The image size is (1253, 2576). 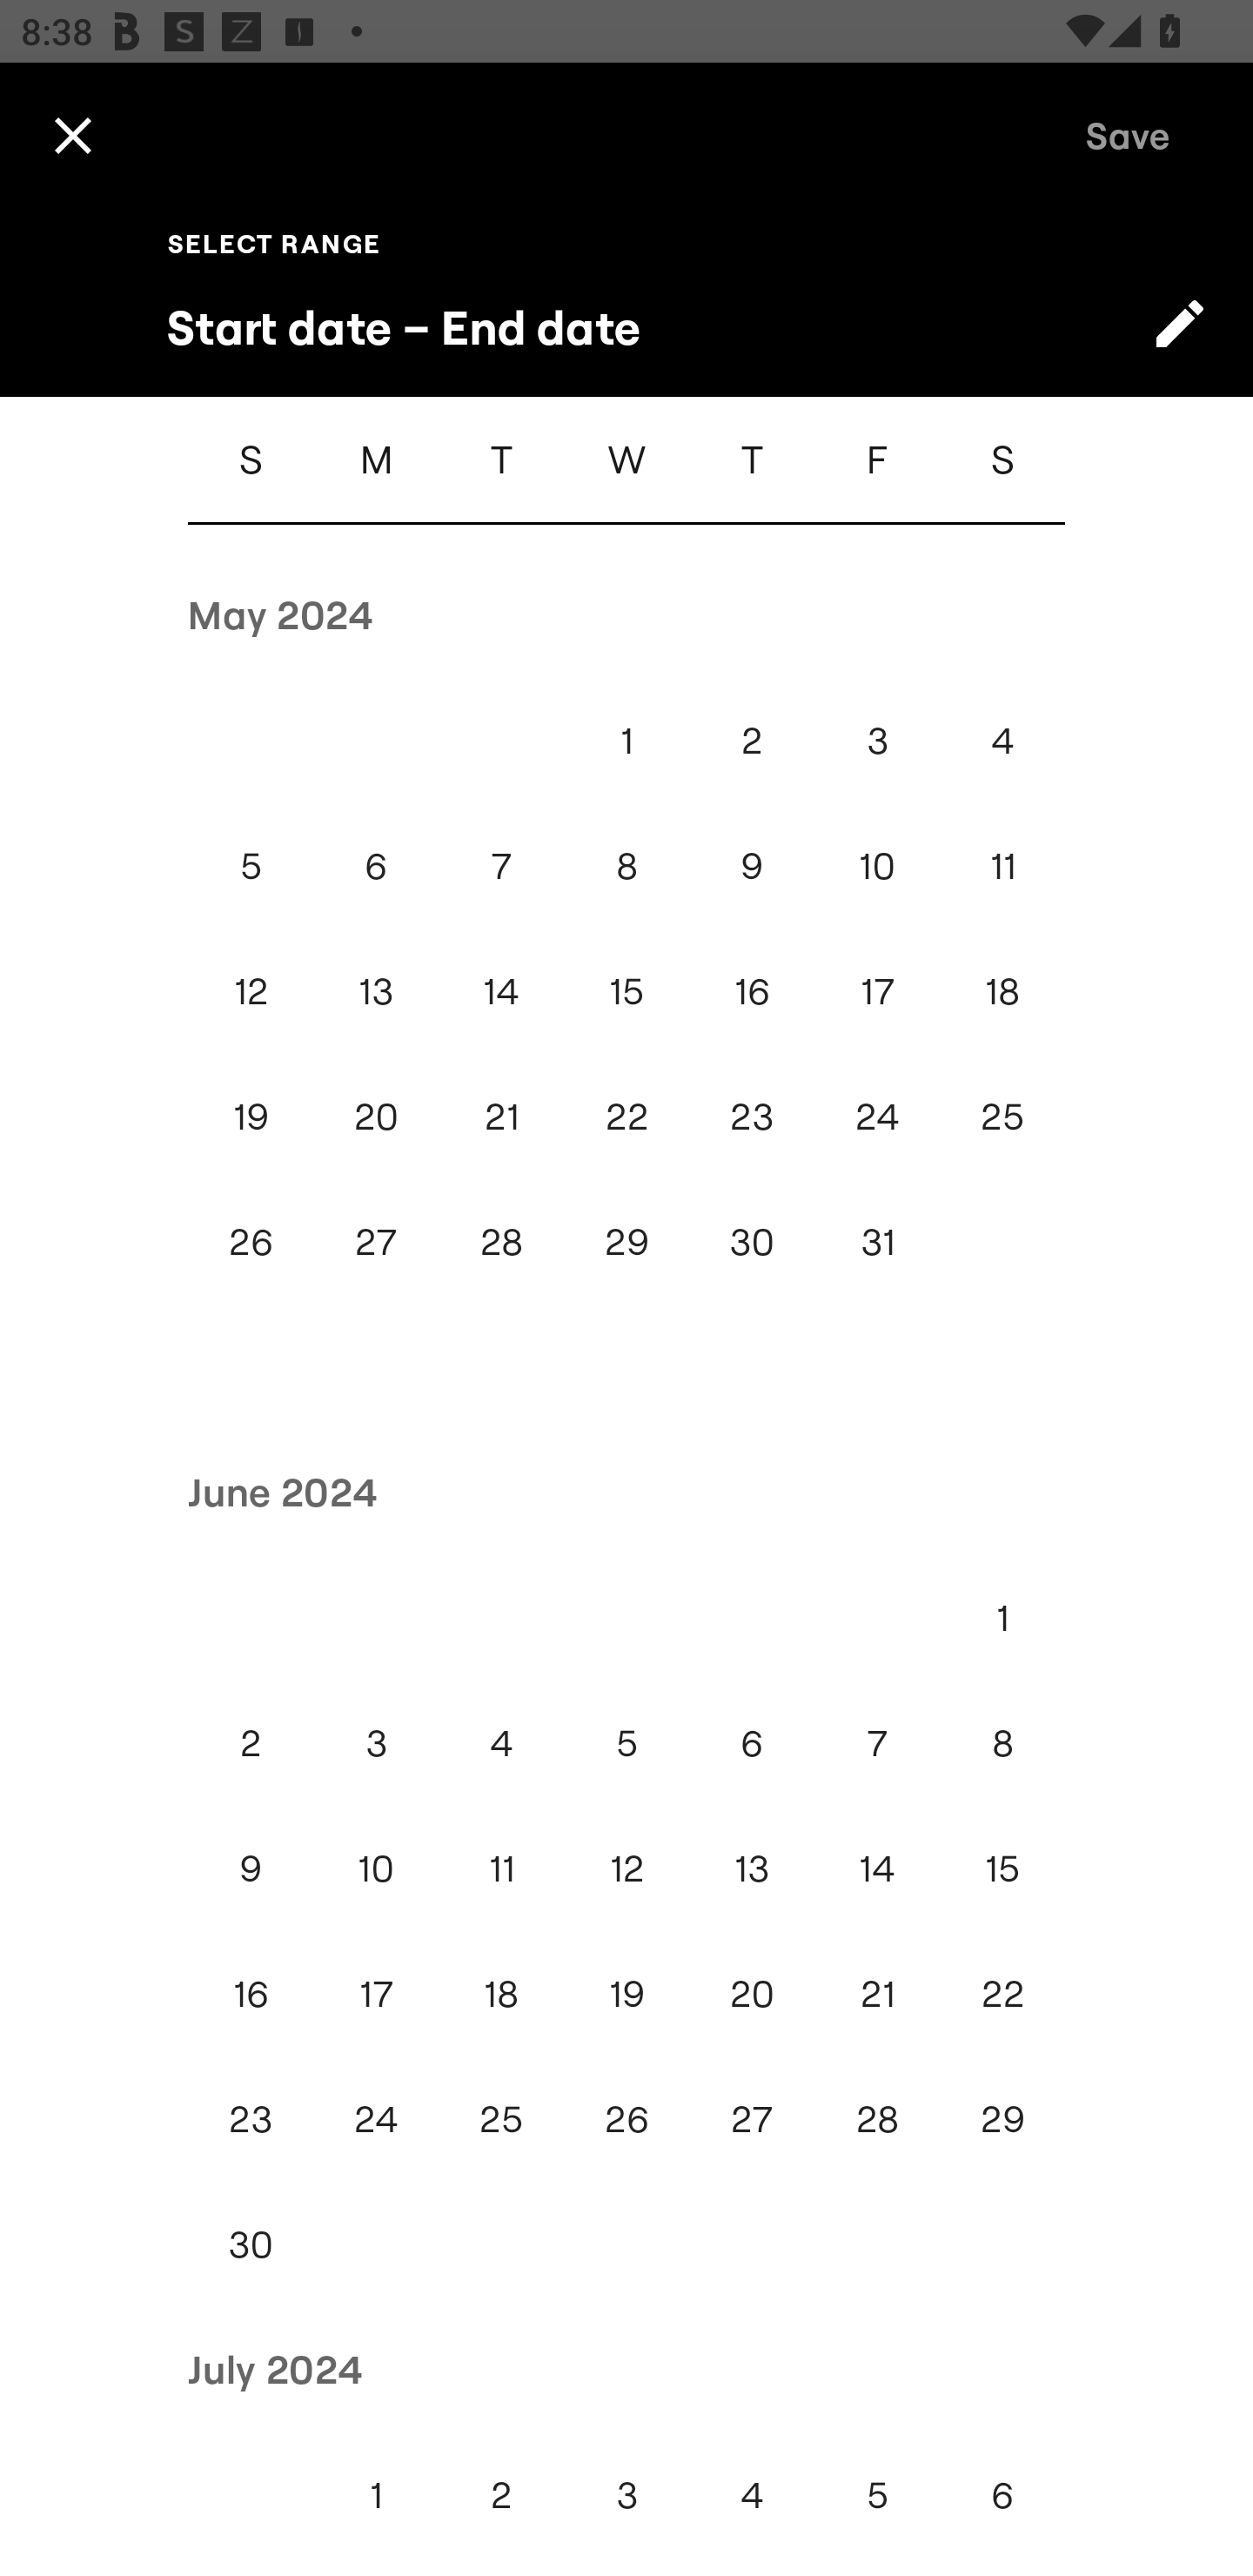 What do you see at coordinates (626, 1742) in the screenshot?
I see `5 Wed, Jun 5` at bounding box center [626, 1742].